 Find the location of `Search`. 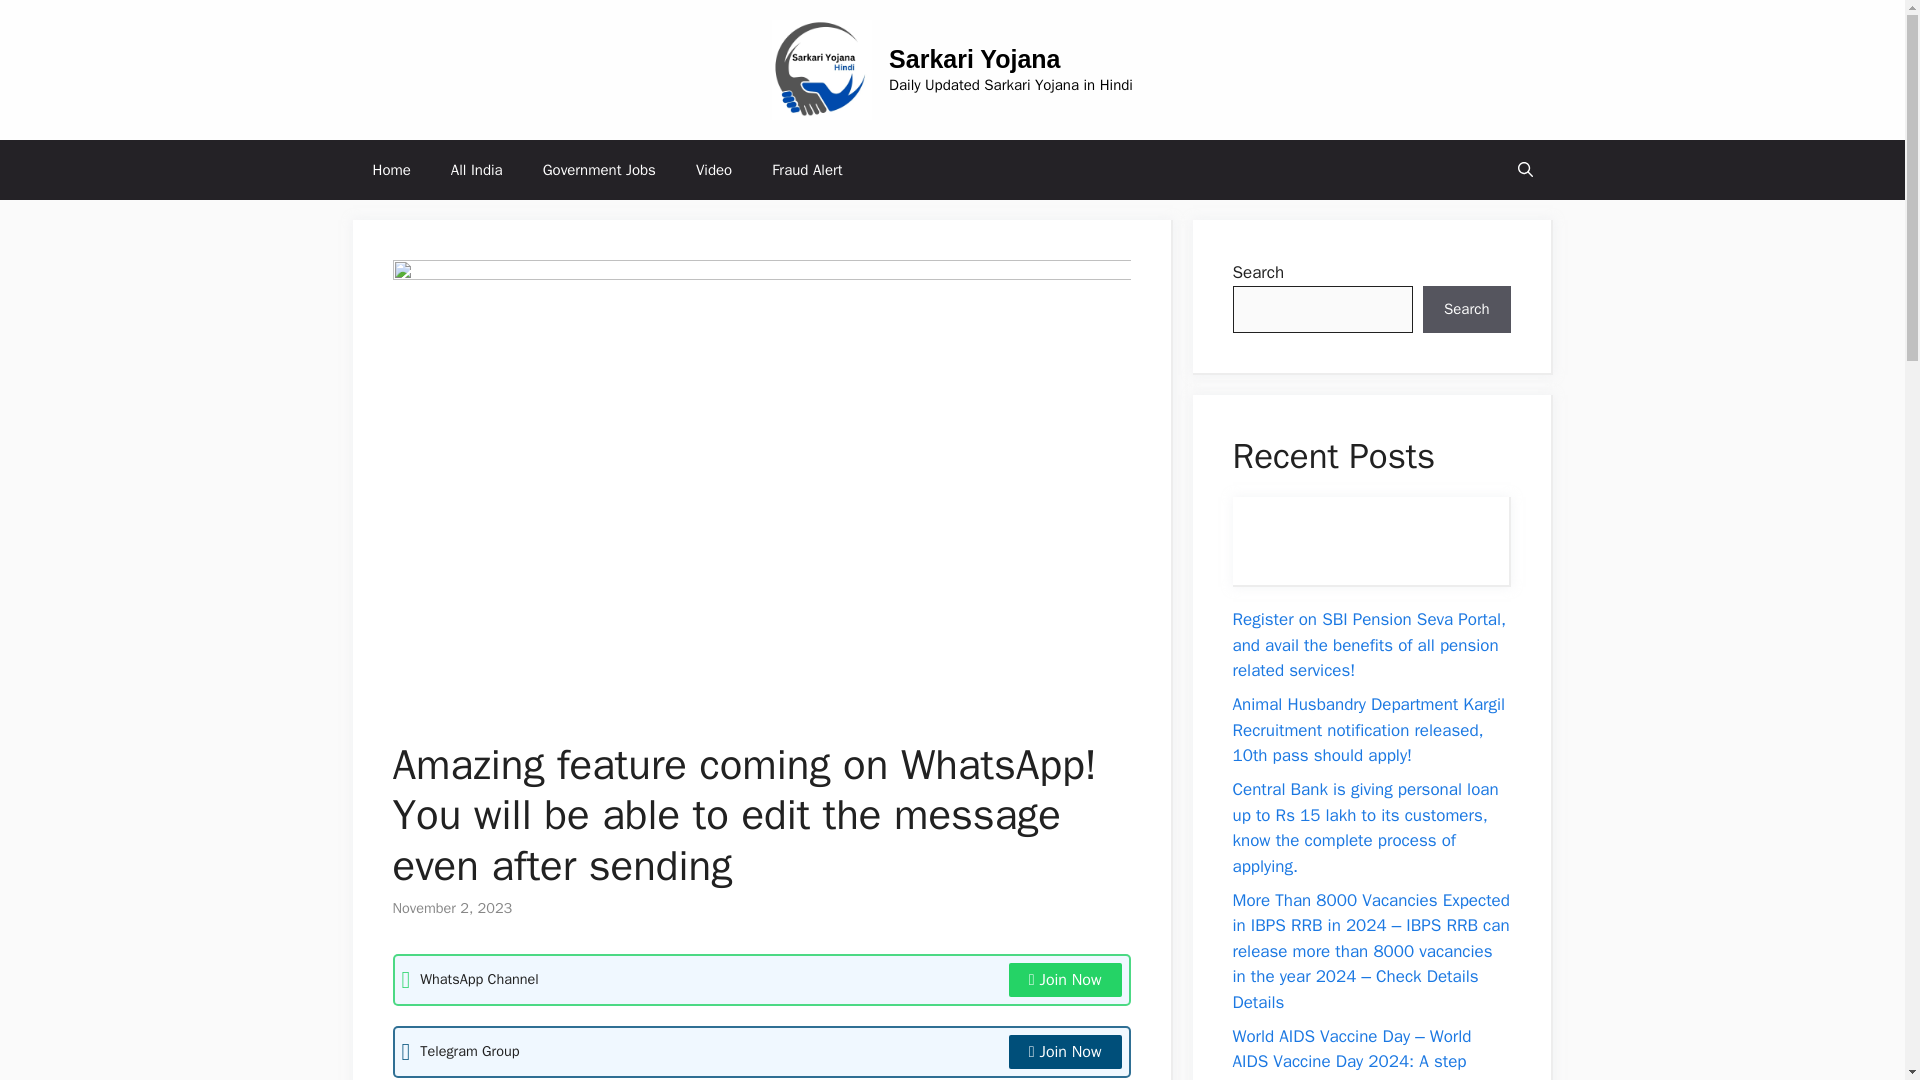

Search is located at coordinates (1466, 310).